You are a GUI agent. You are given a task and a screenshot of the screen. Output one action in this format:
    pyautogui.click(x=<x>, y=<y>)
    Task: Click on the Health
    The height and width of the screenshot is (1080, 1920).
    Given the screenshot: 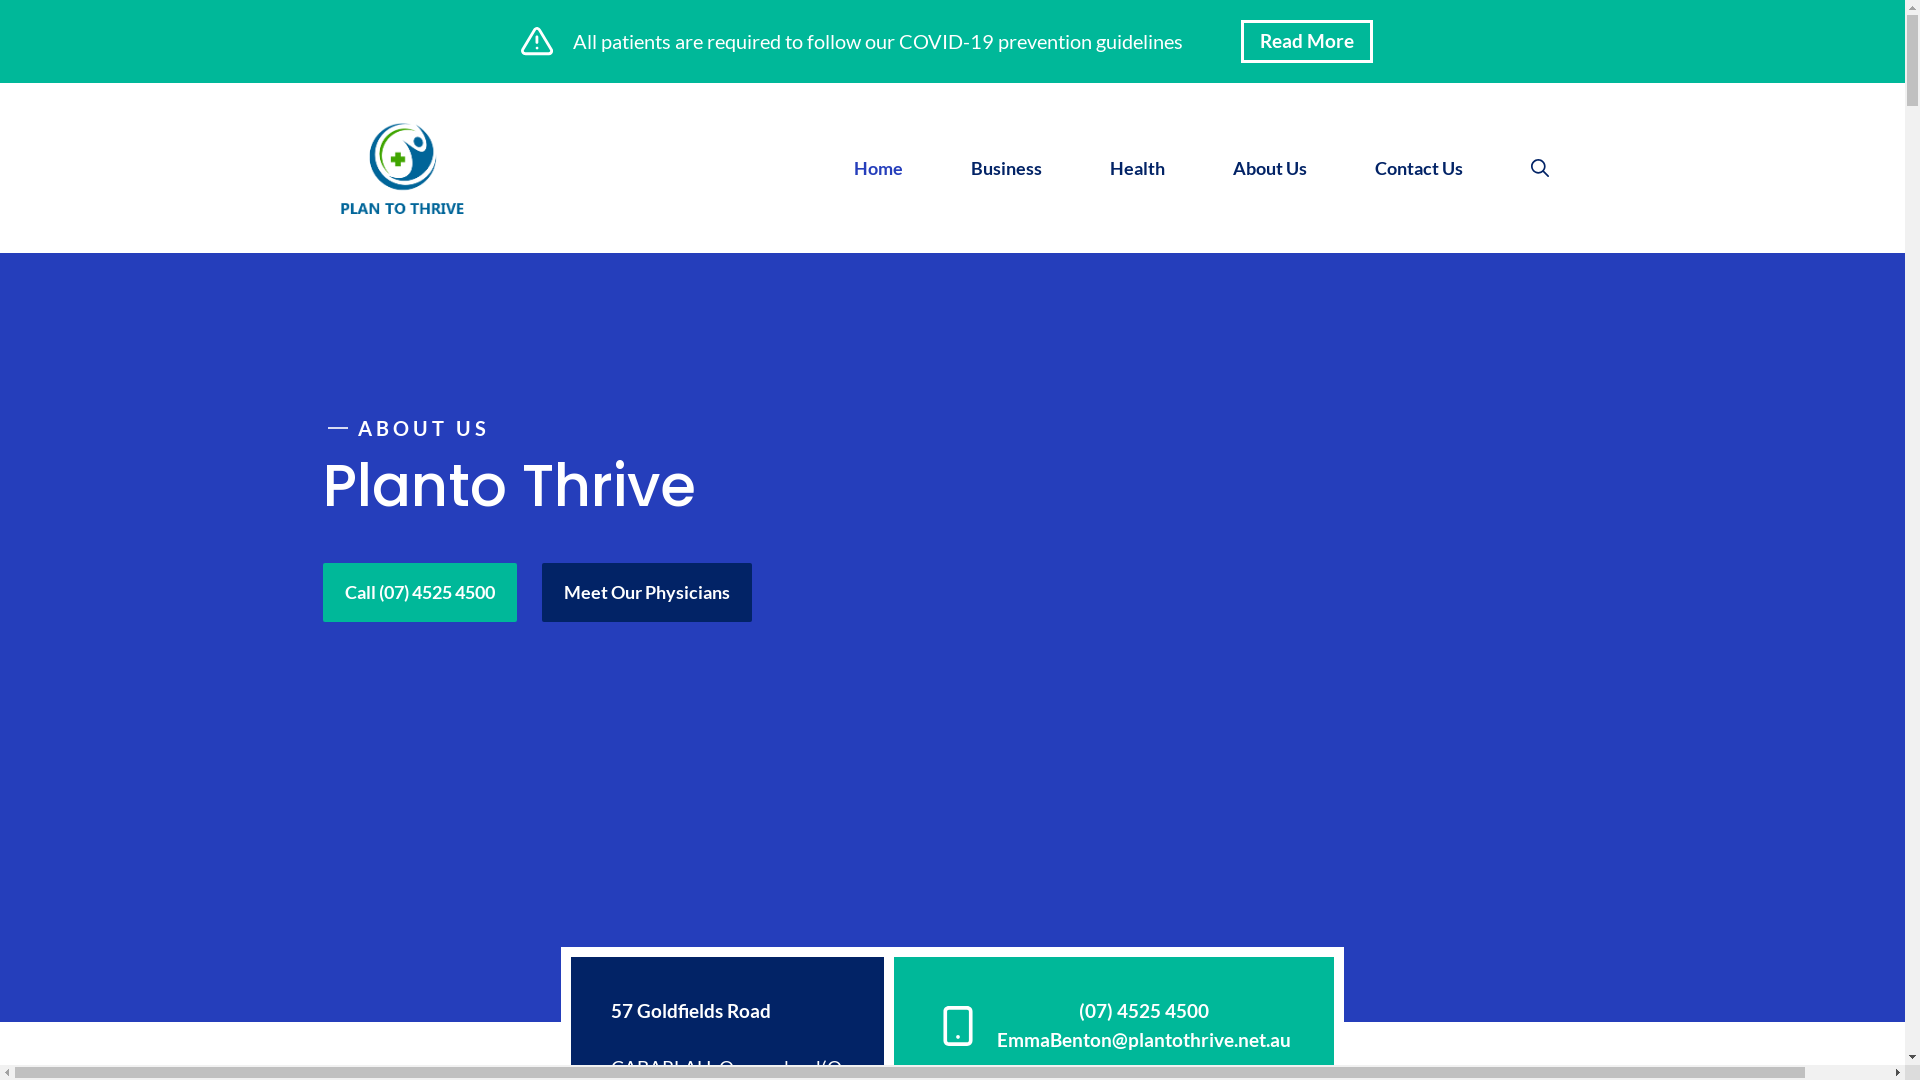 What is the action you would take?
    pyautogui.click(x=1138, y=168)
    